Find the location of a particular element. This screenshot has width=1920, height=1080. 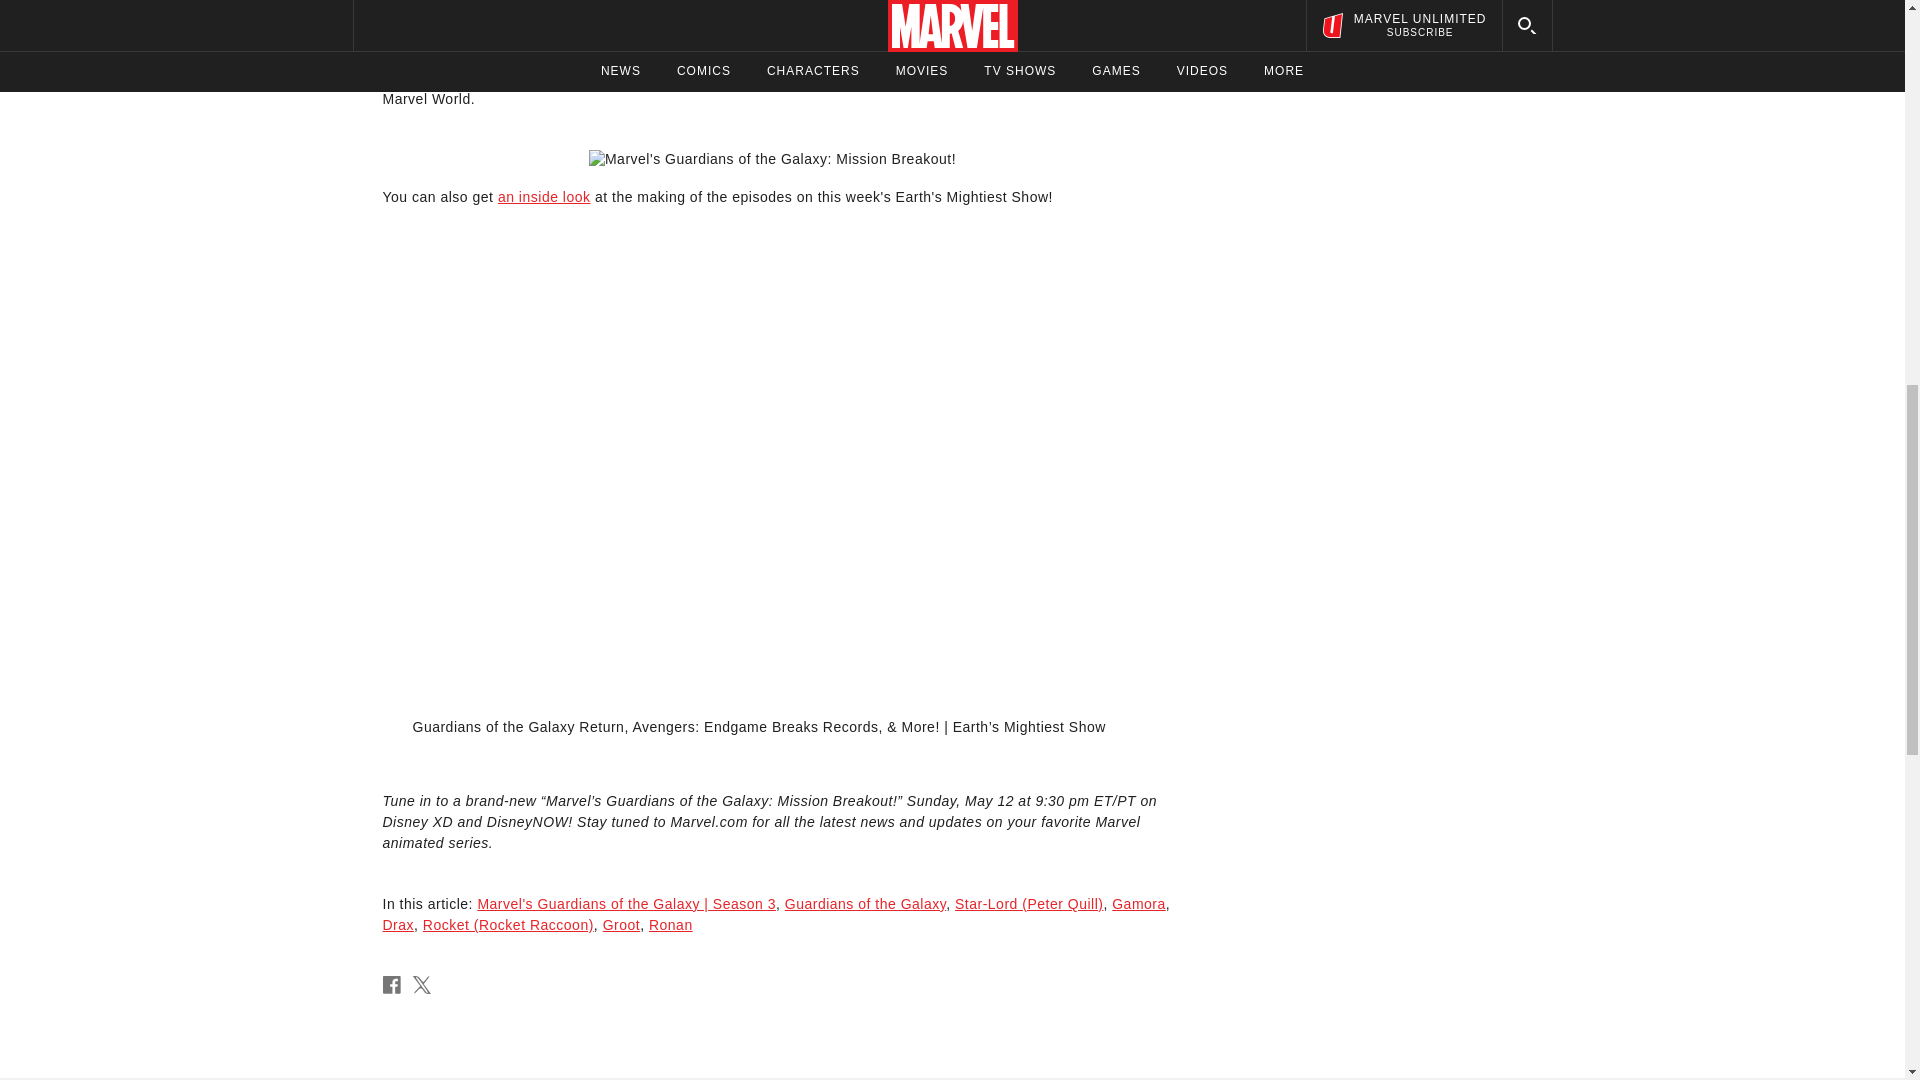

Guardians of the Galaxy is located at coordinates (866, 904).